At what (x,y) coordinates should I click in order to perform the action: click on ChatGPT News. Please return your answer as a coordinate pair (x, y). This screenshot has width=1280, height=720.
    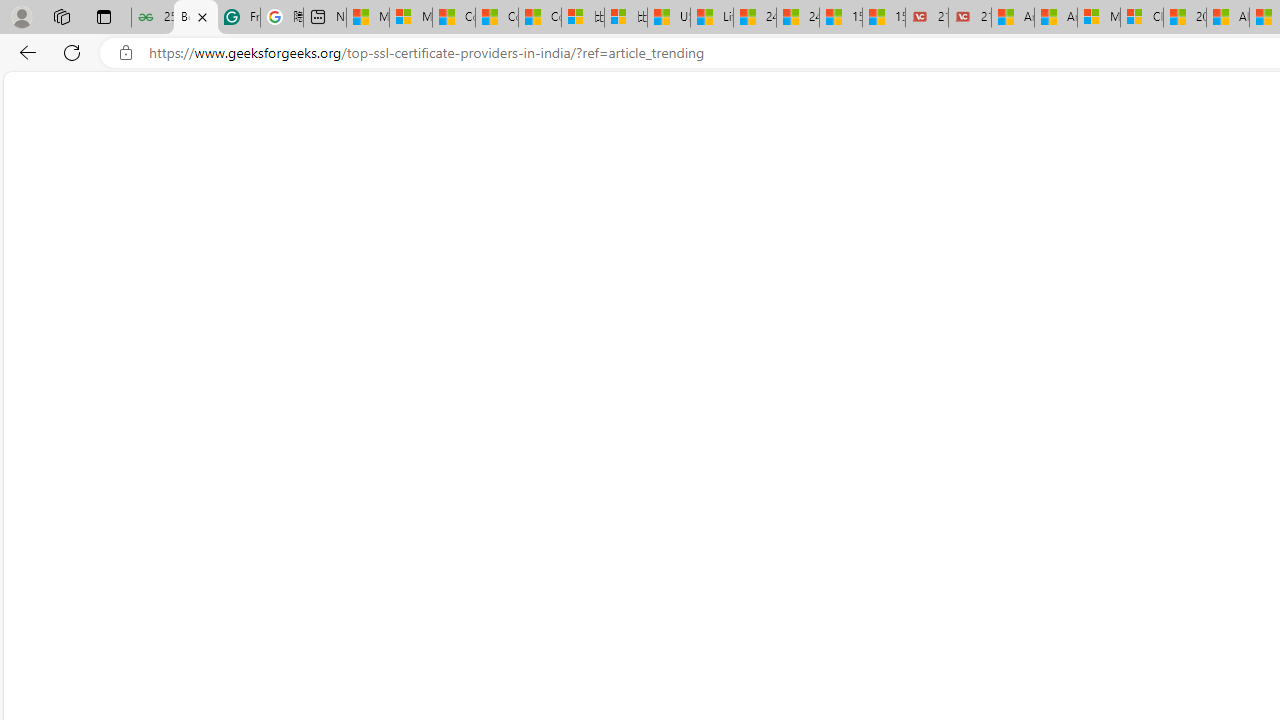
    Looking at the image, I should click on (925, 142).